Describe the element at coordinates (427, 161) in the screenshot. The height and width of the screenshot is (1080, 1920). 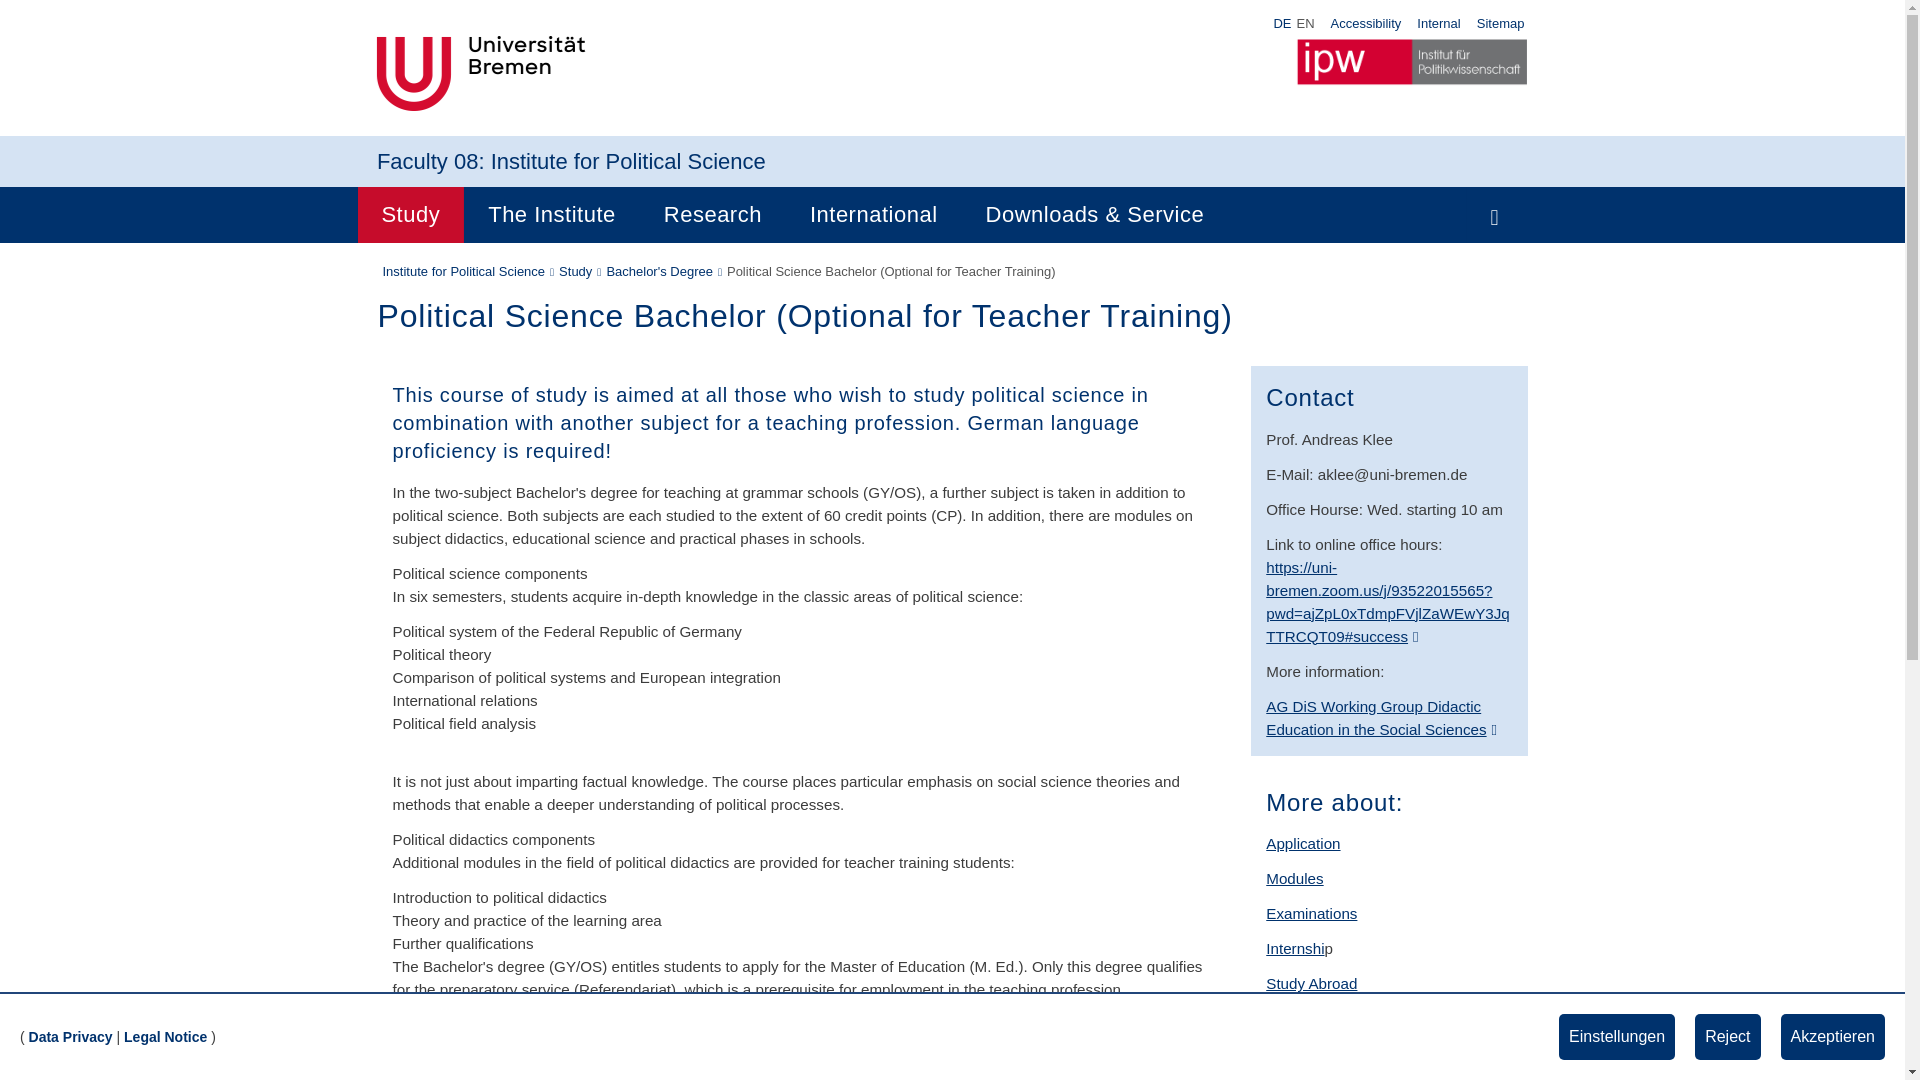
I see `Faculty 08` at that location.